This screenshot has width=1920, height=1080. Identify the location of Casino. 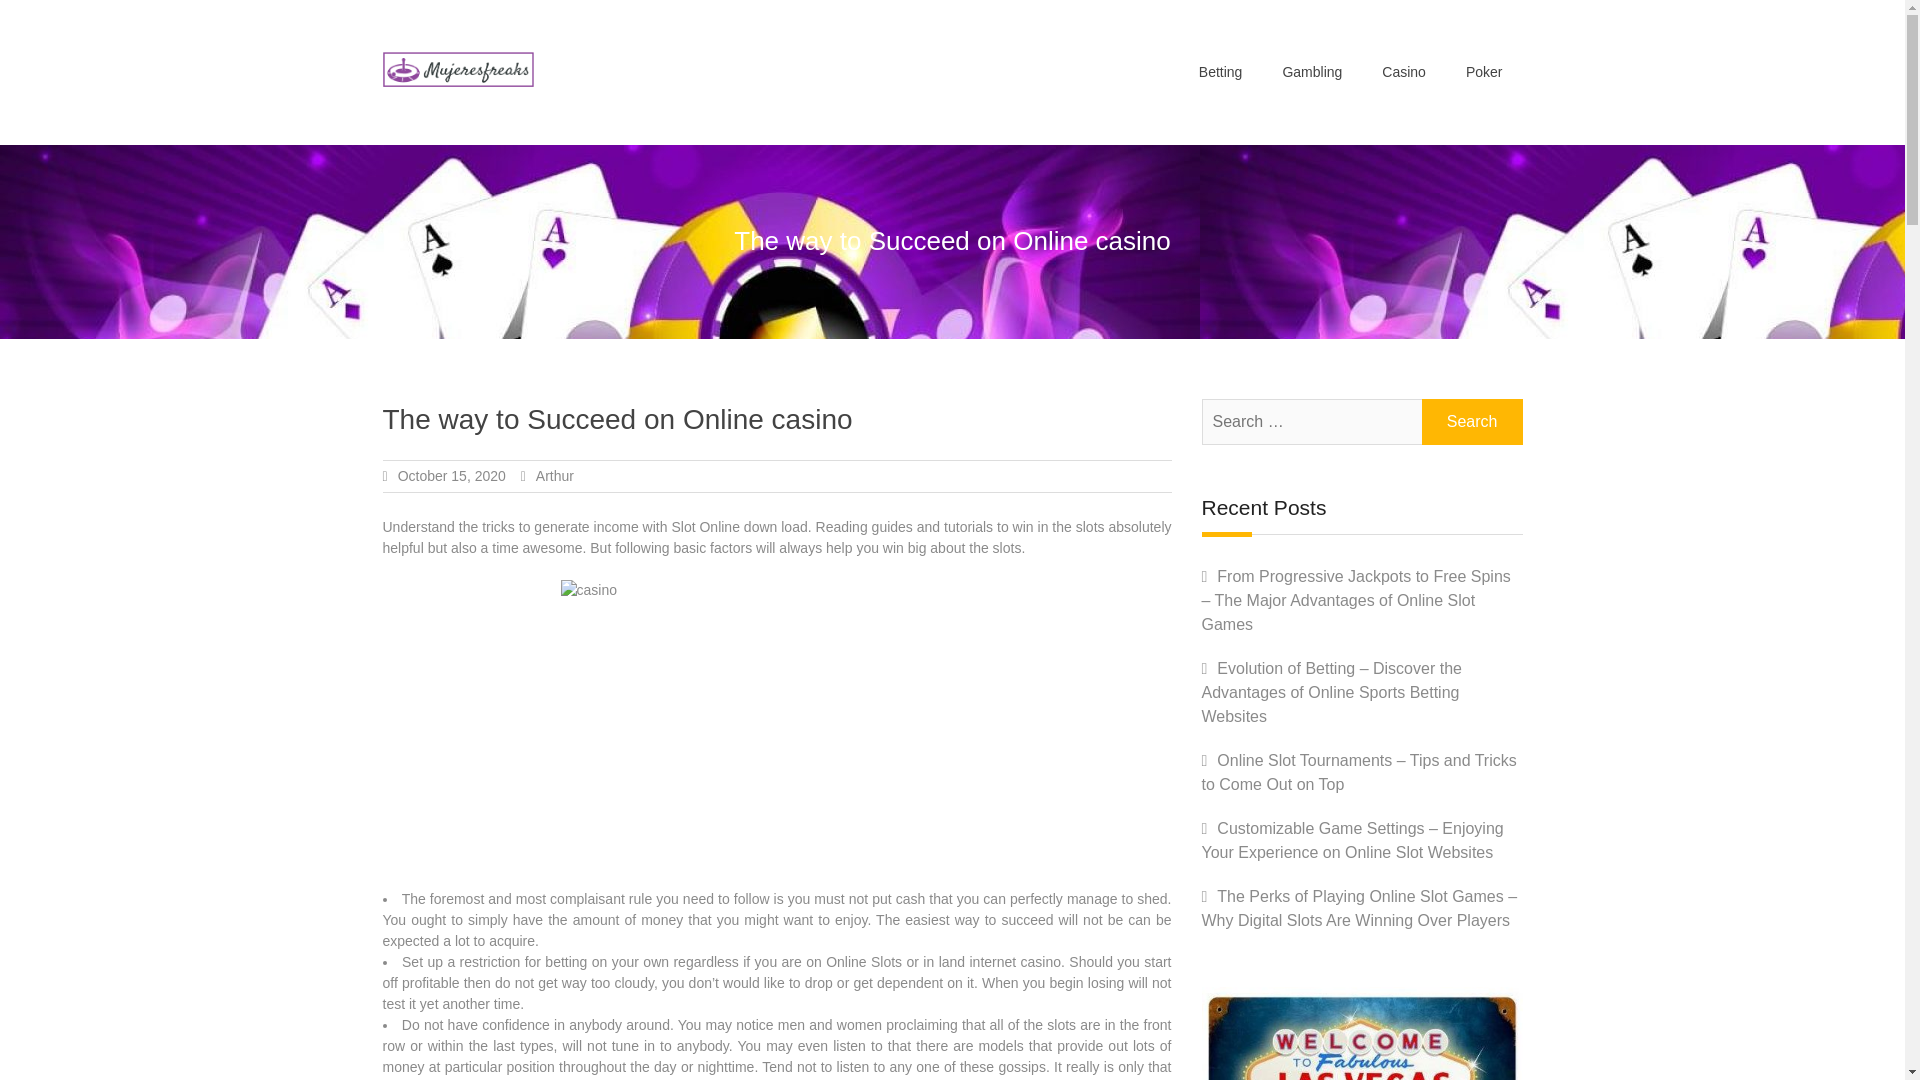
(1403, 72).